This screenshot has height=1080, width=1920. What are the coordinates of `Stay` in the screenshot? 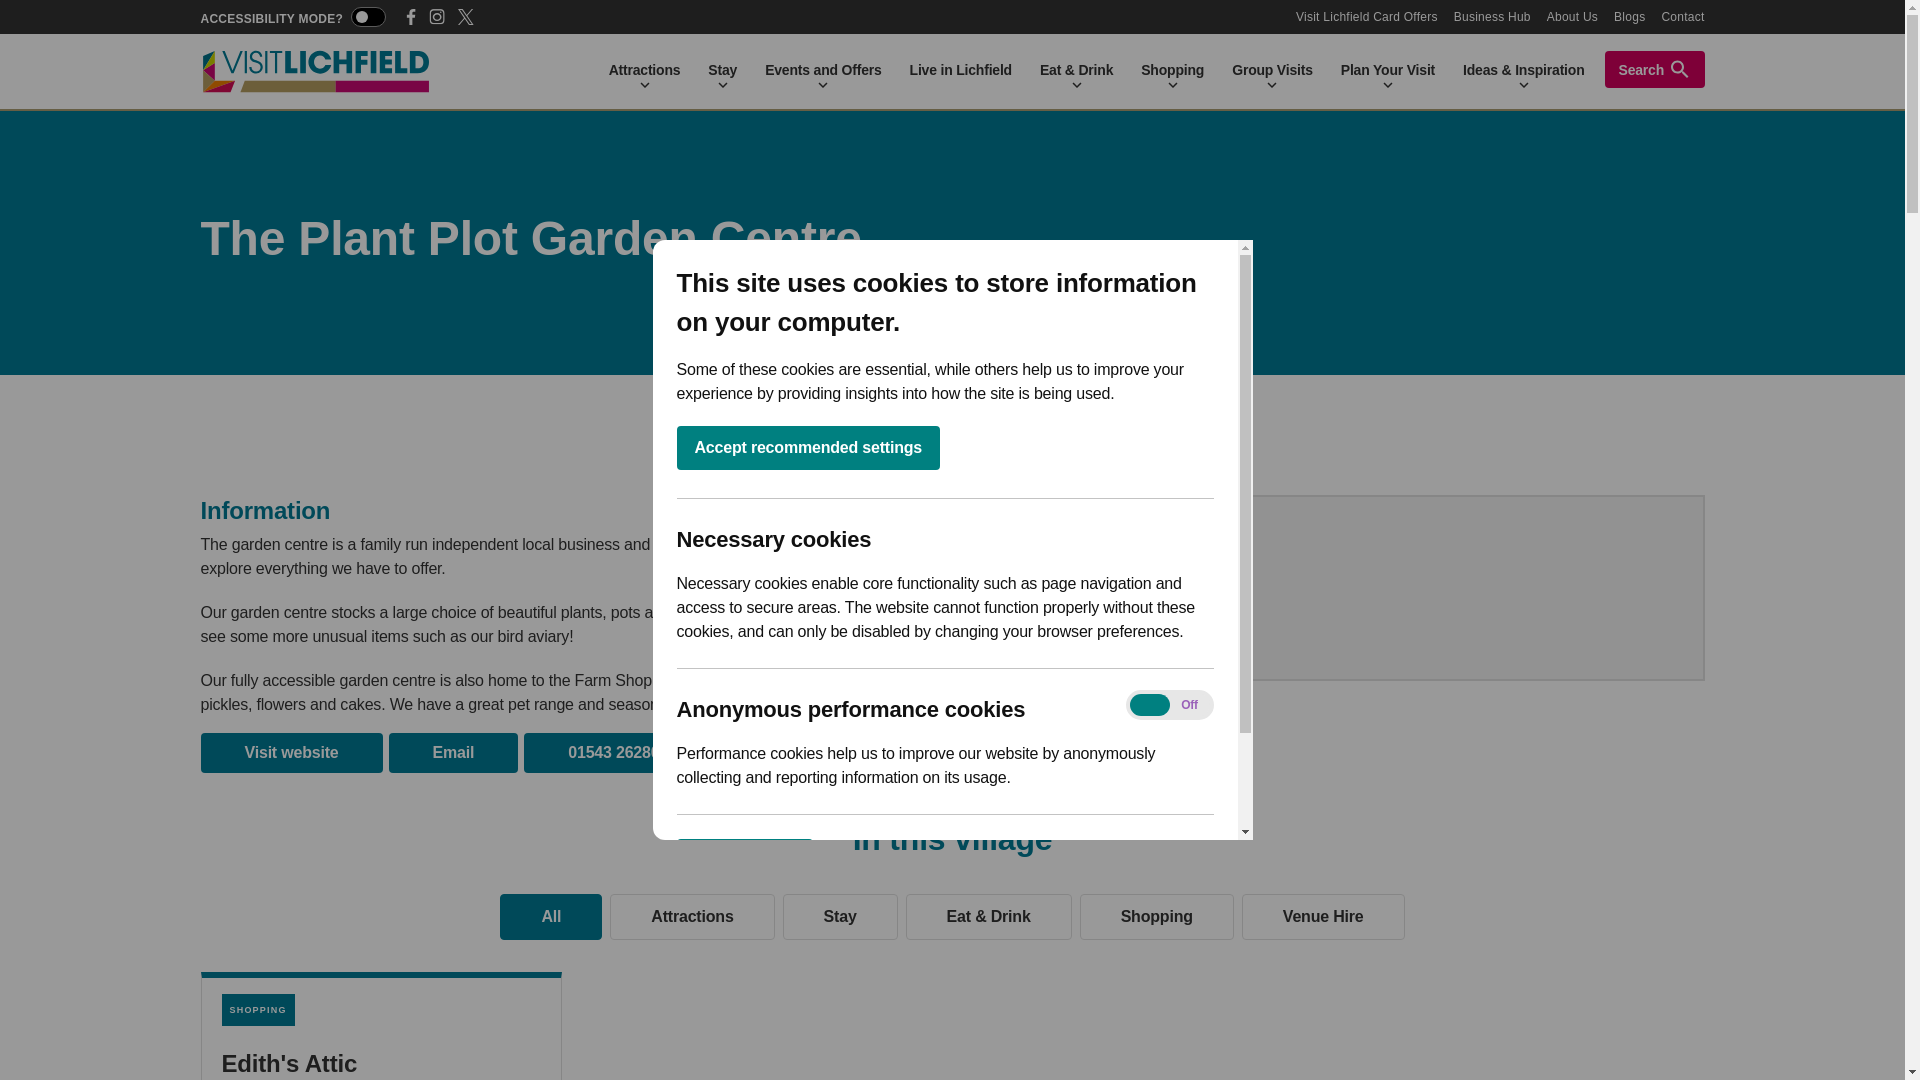 It's located at (722, 70).